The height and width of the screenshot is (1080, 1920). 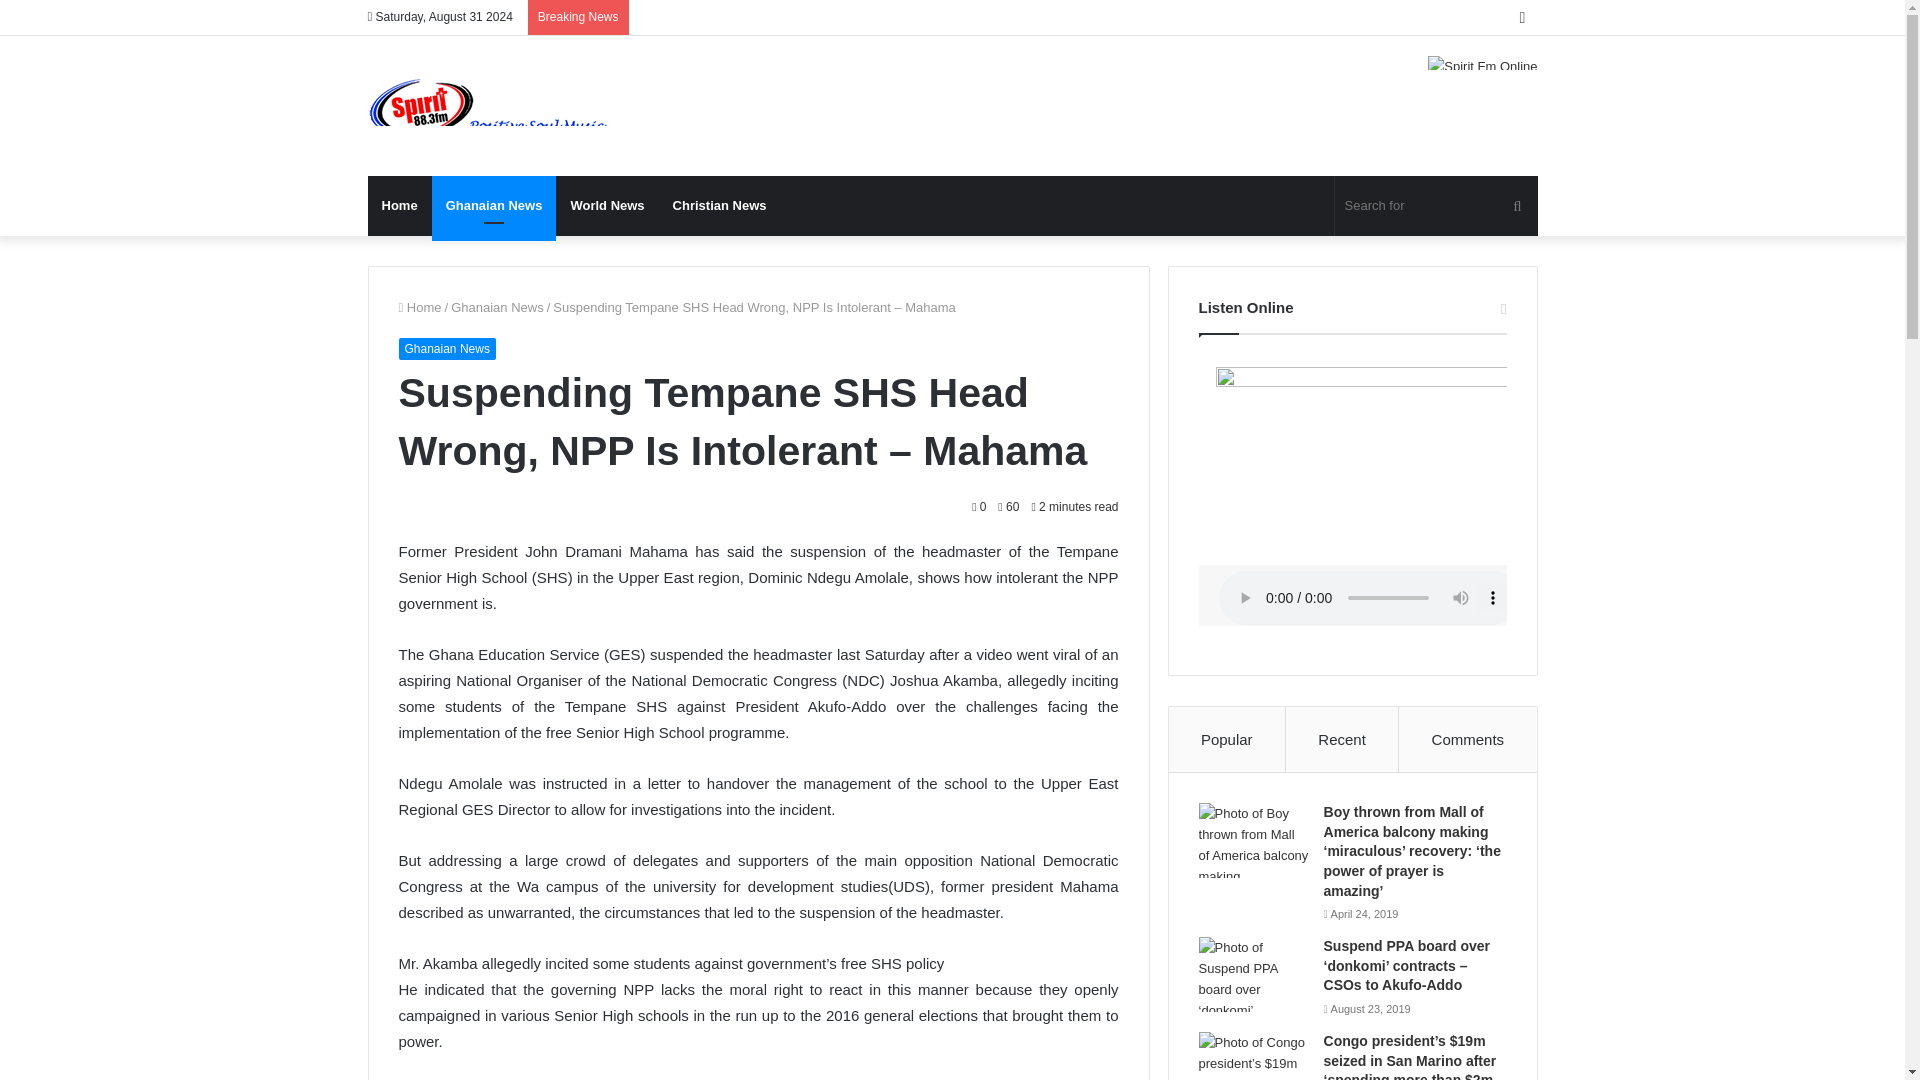 I want to click on Home, so click(x=400, y=206).